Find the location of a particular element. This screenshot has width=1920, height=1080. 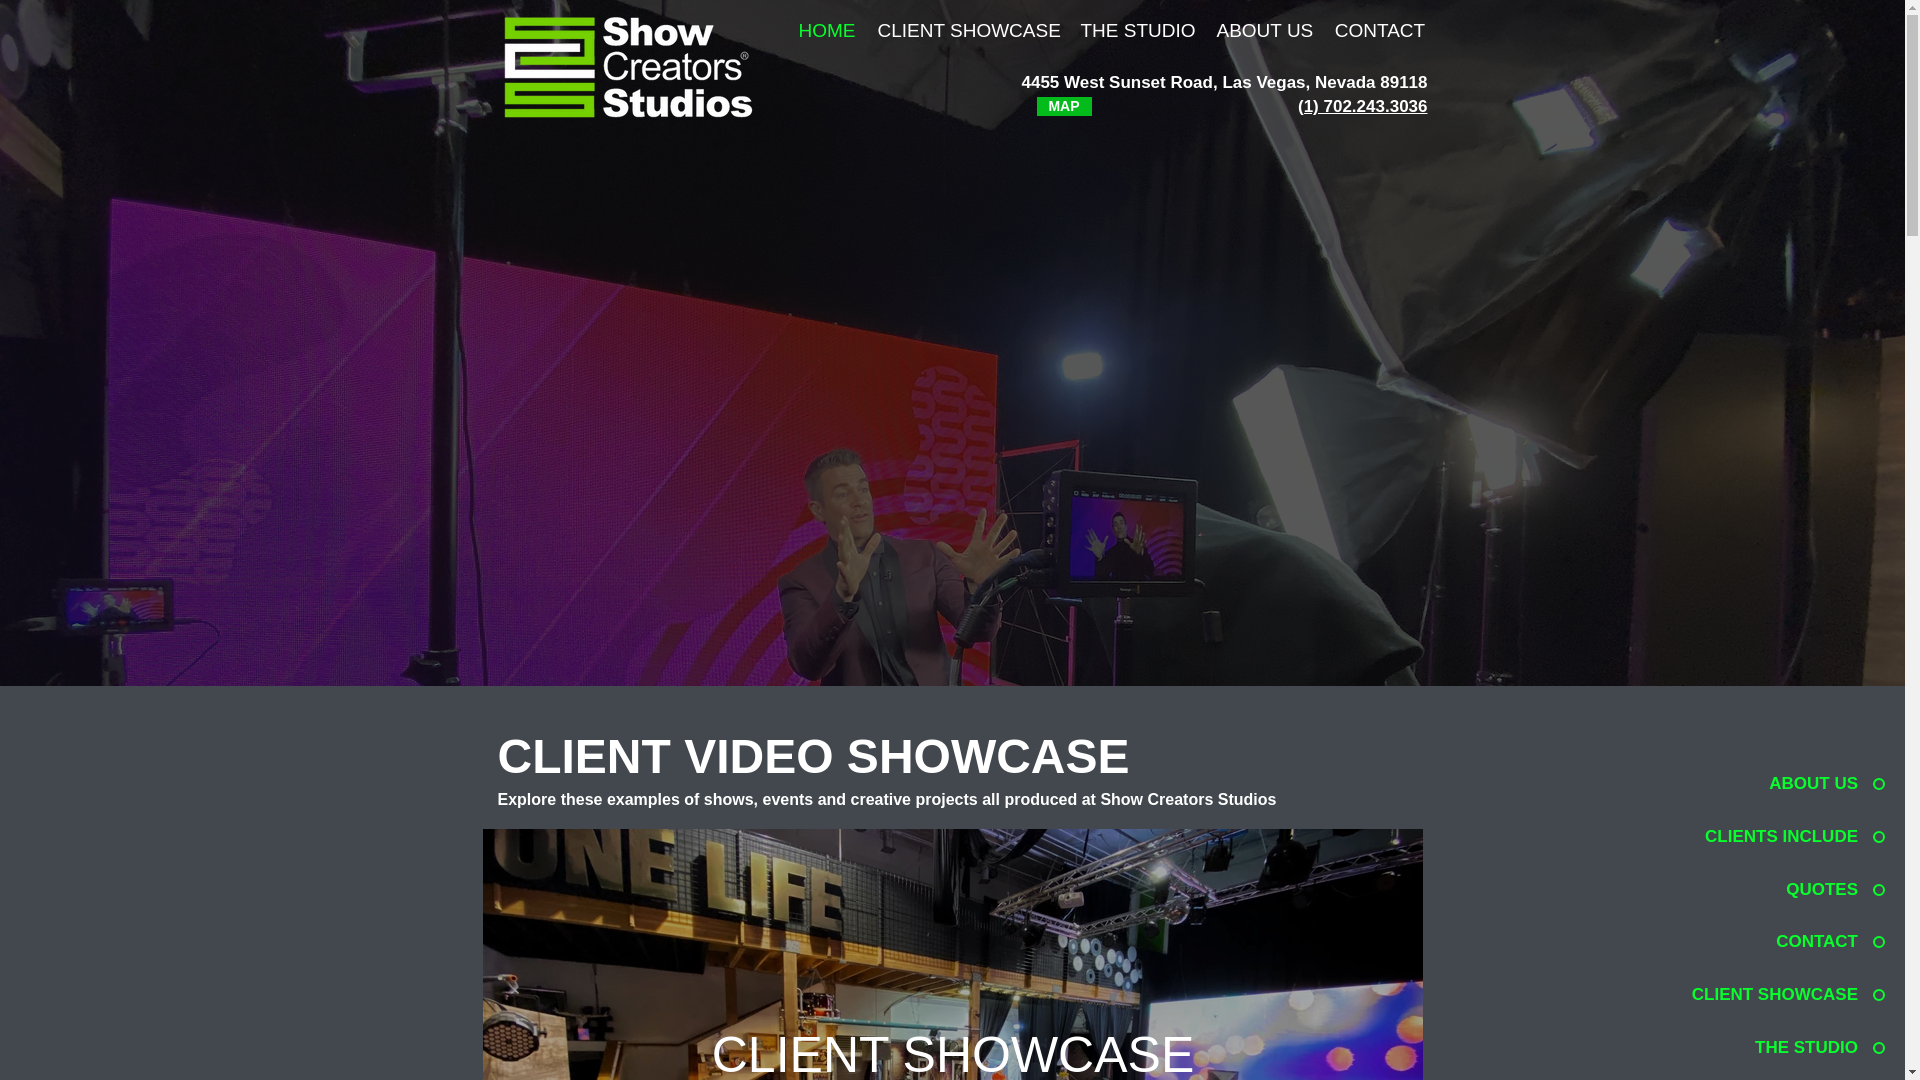

CLIENT SHOWCASE is located at coordinates (967, 30).